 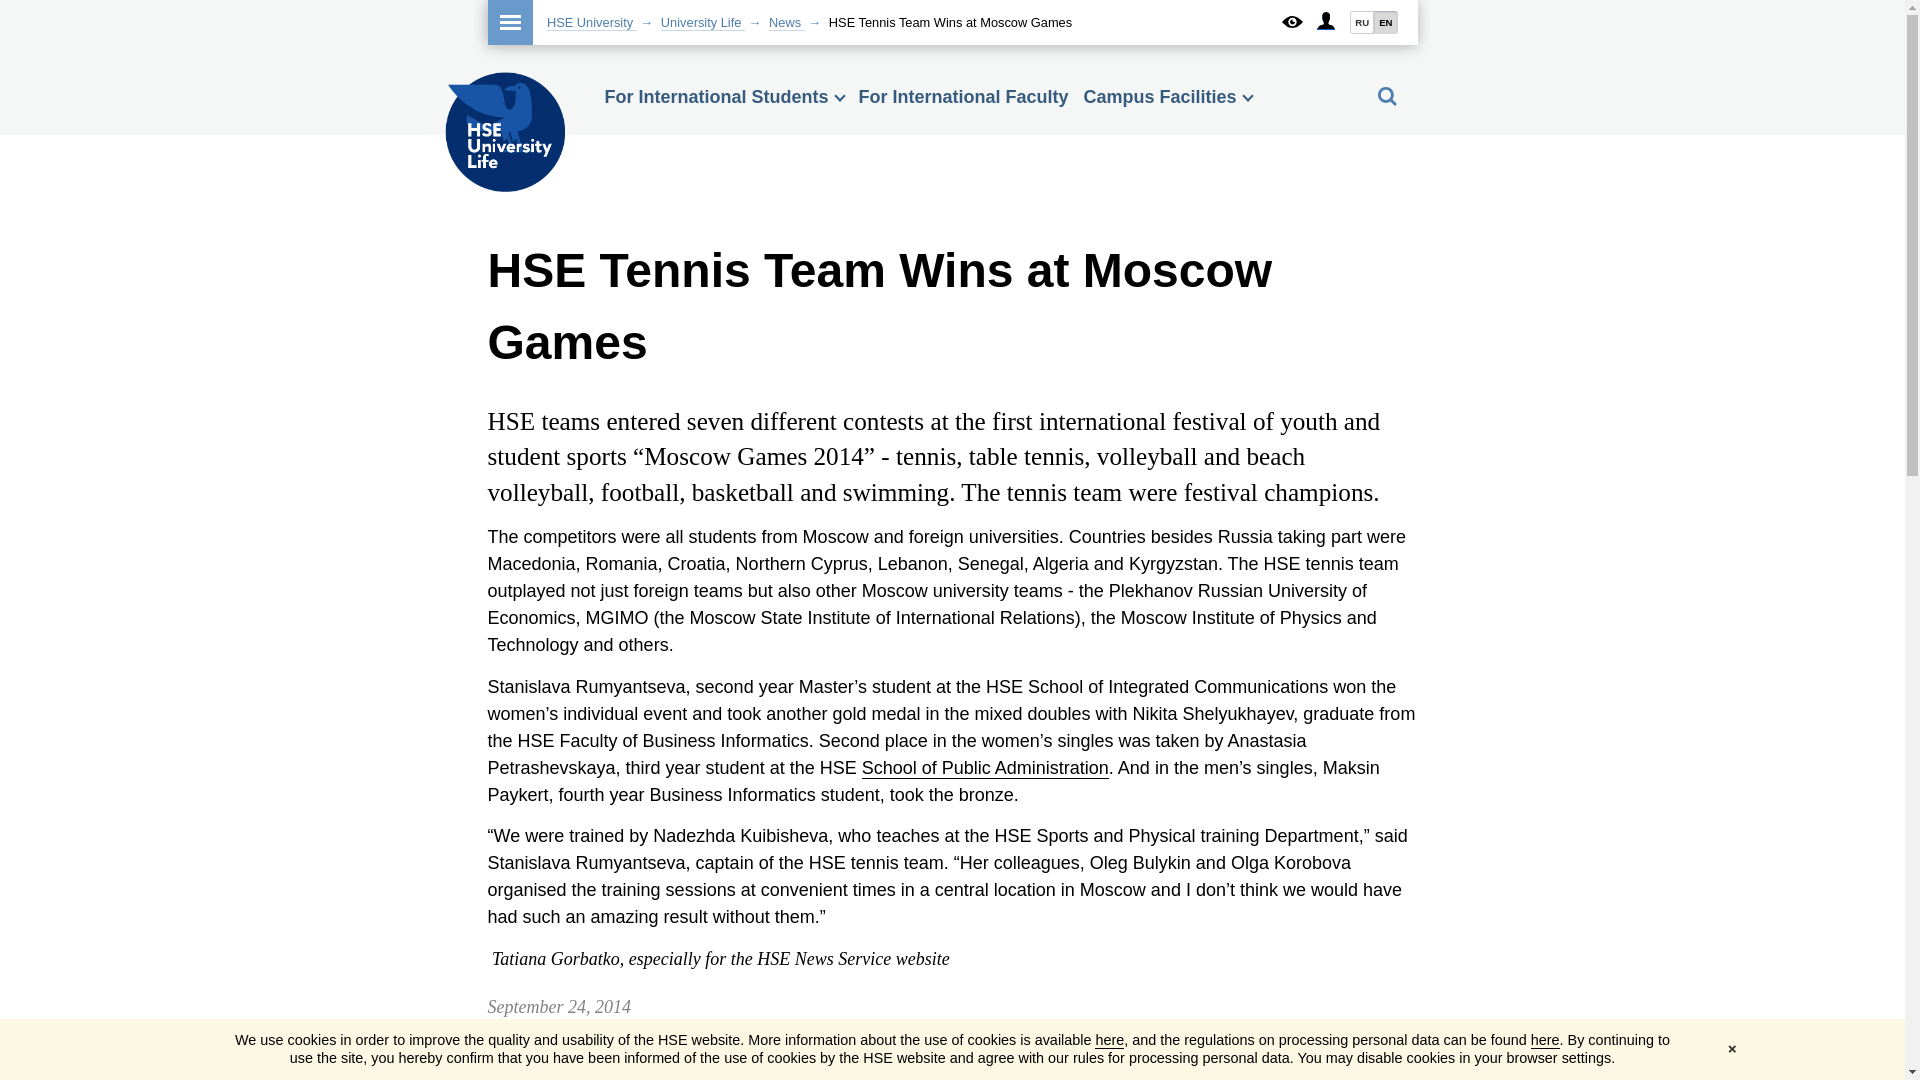 I want to click on EN, so click(x=1384, y=22).